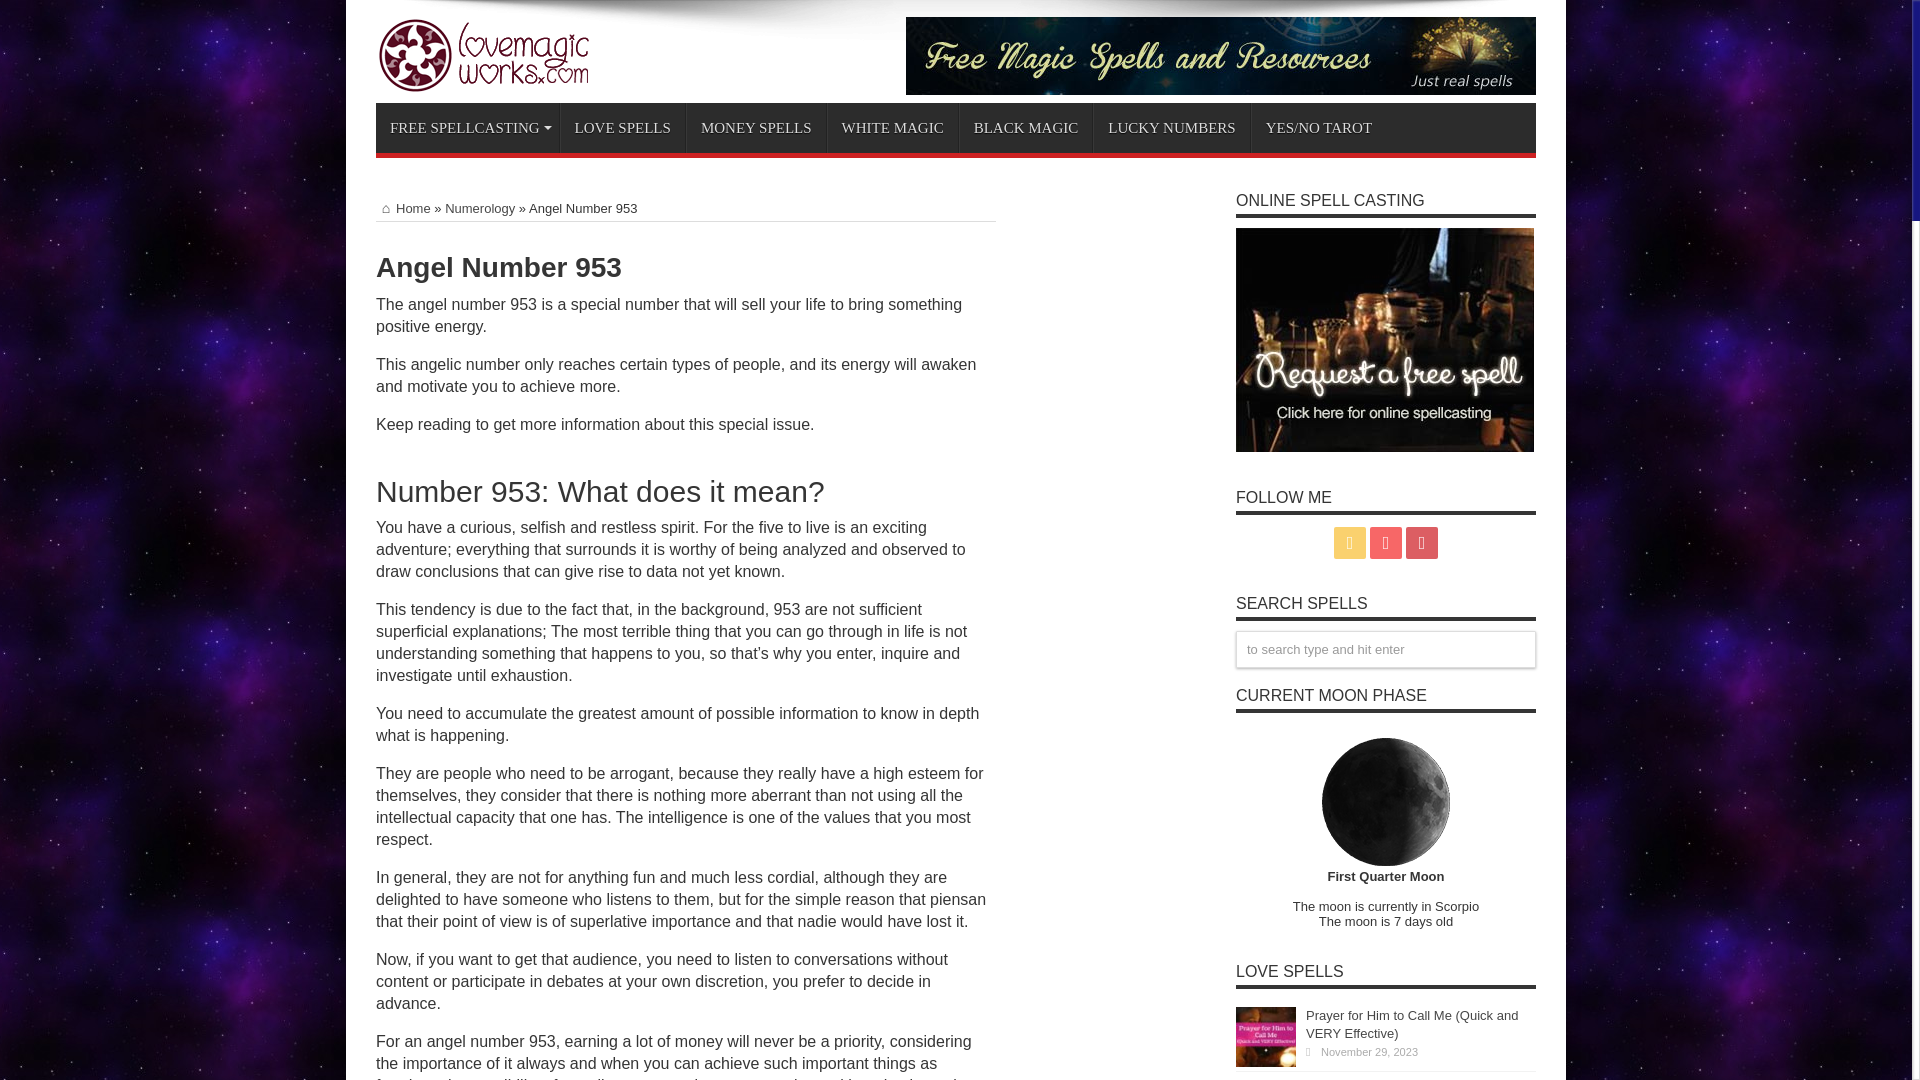 The height and width of the screenshot is (1080, 1920). What do you see at coordinates (755, 128) in the screenshot?
I see `MONEY SPELLS` at bounding box center [755, 128].